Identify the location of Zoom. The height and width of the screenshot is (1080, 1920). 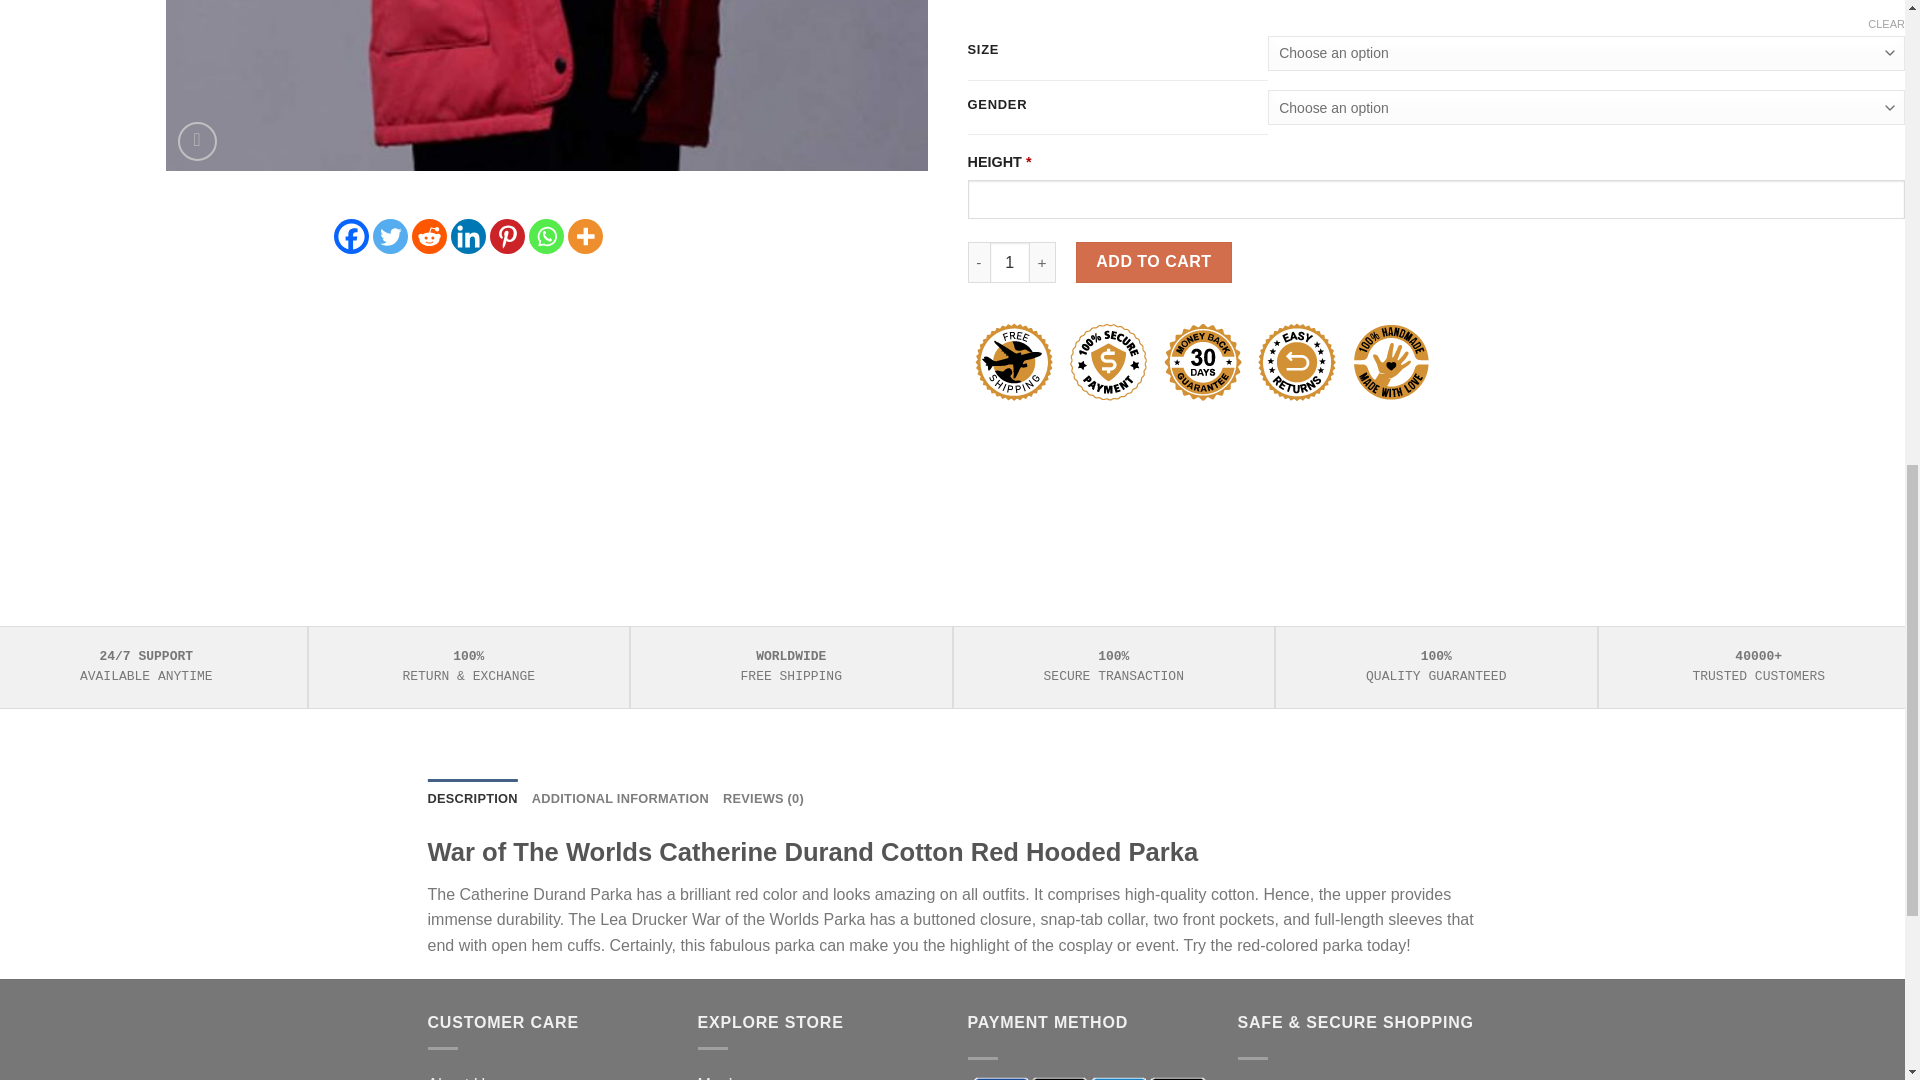
(197, 141).